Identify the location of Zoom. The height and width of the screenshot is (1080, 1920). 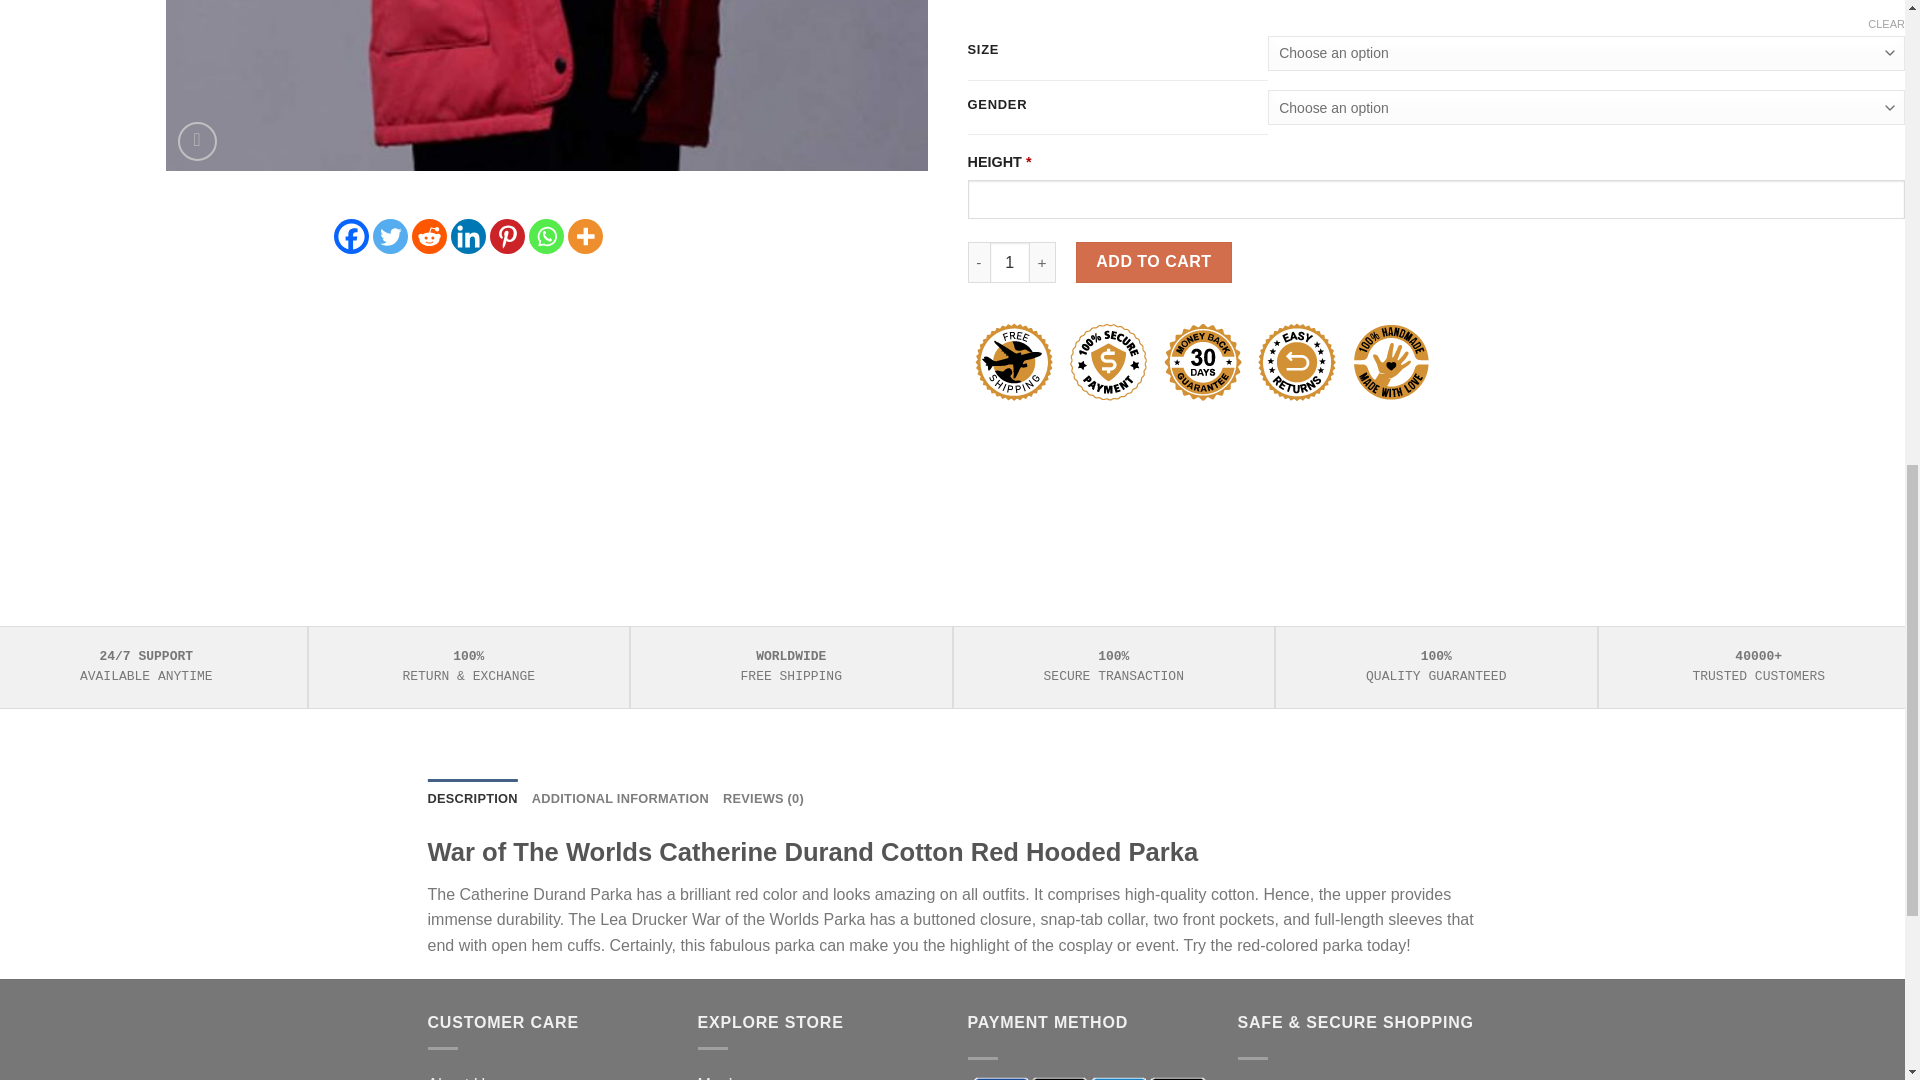
(197, 141).